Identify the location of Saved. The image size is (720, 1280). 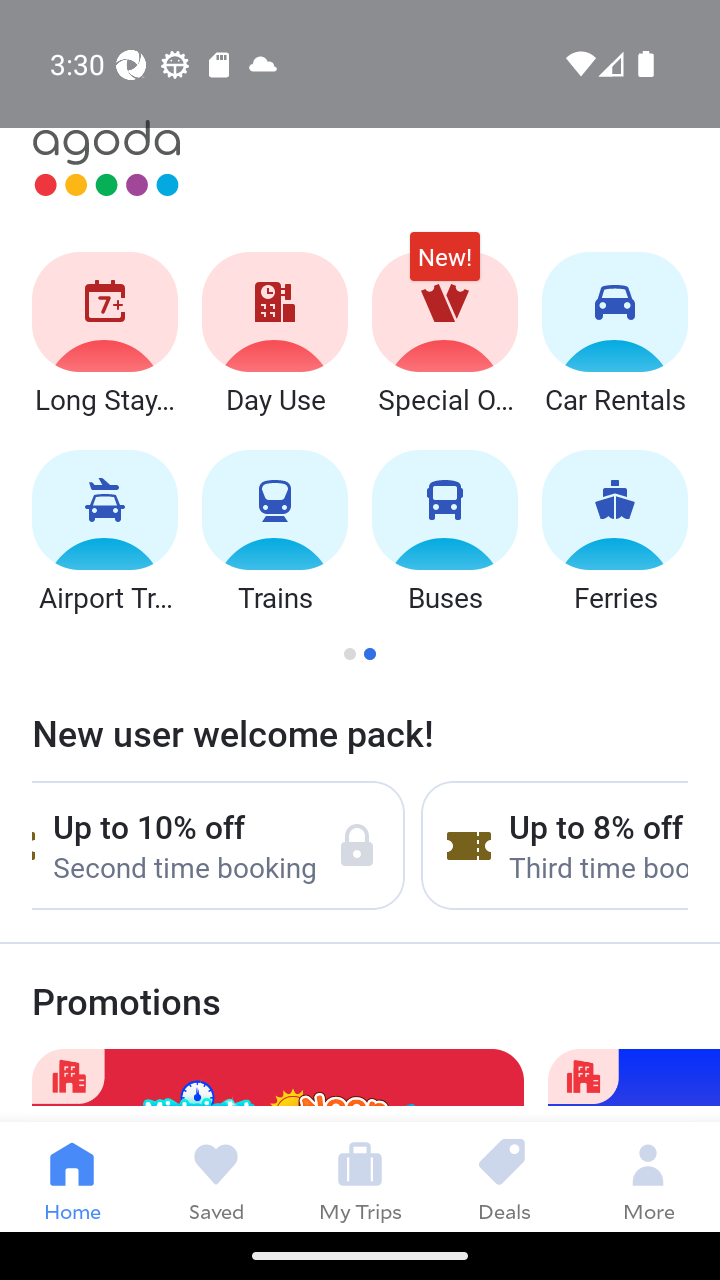
(216, 1176).